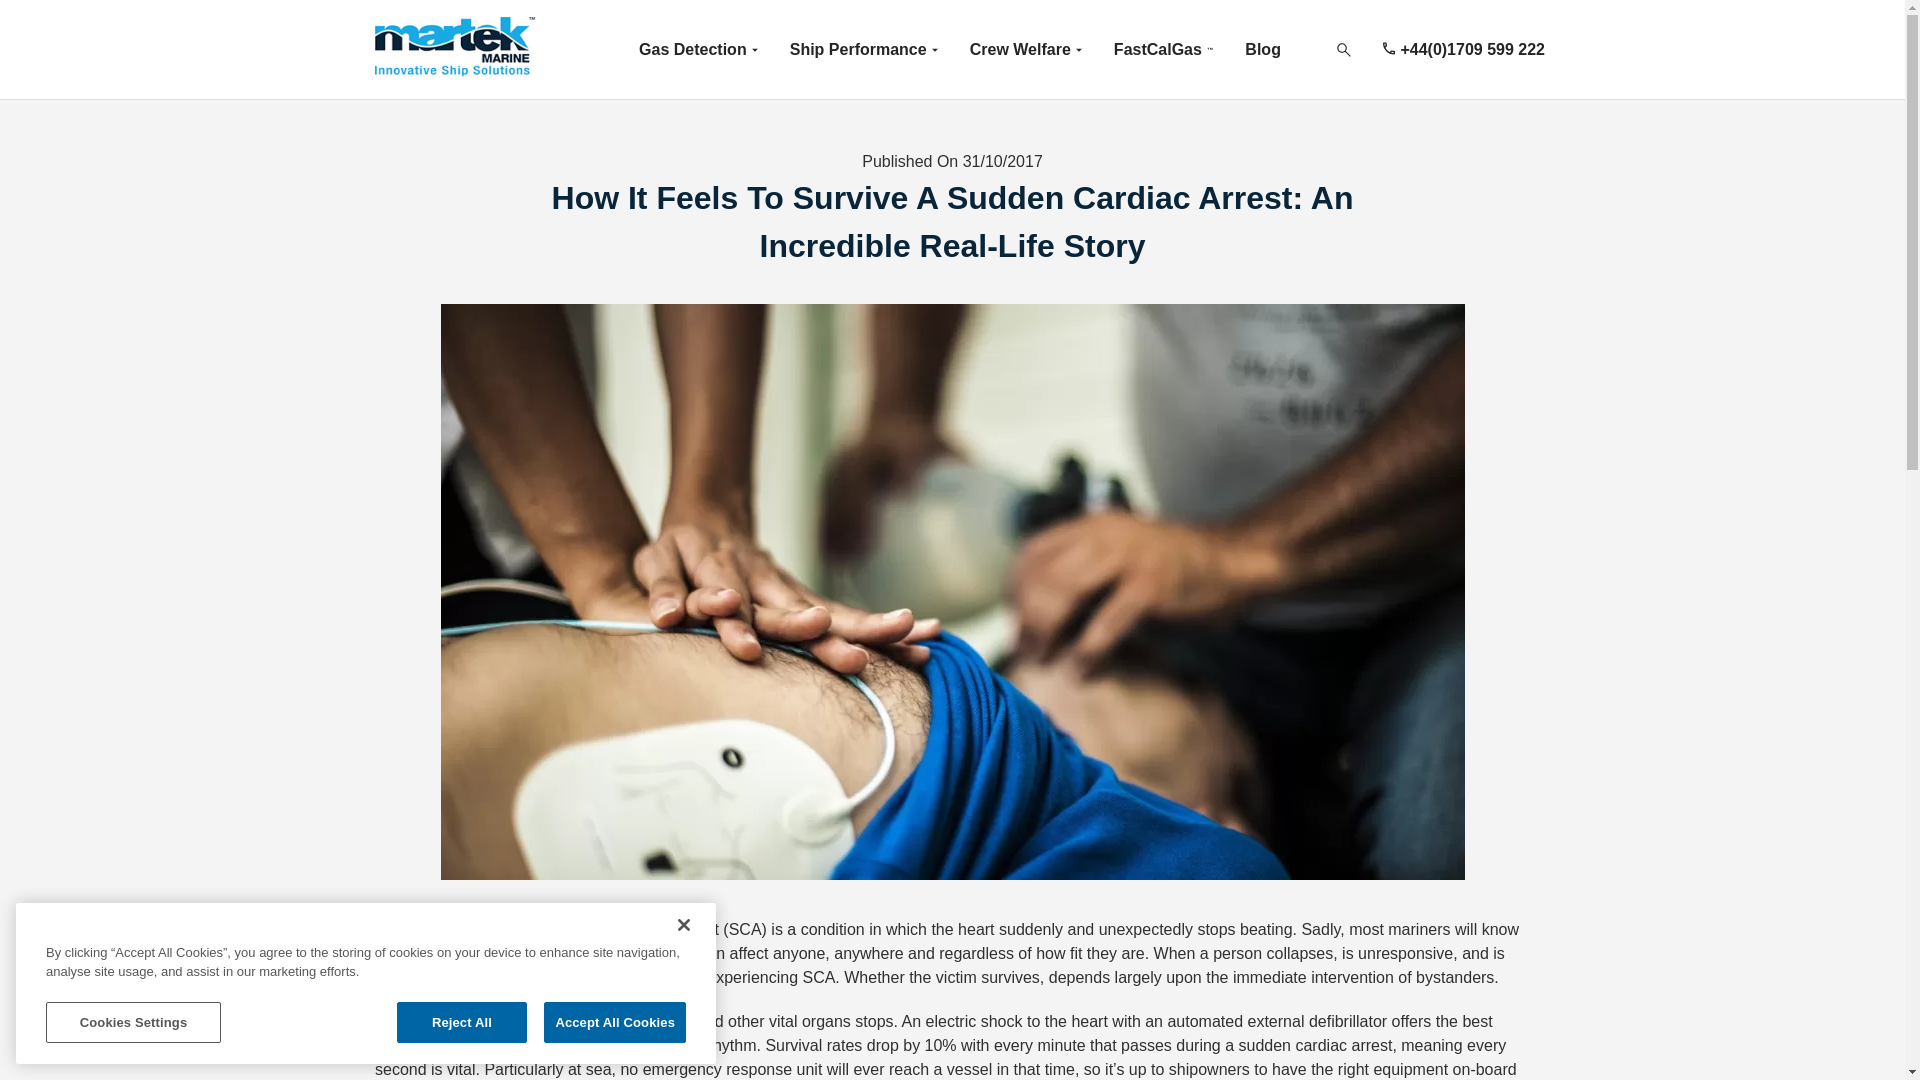 The height and width of the screenshot is (1080, 1920). I want to click on Crew Welfare, so click(1026, 50).